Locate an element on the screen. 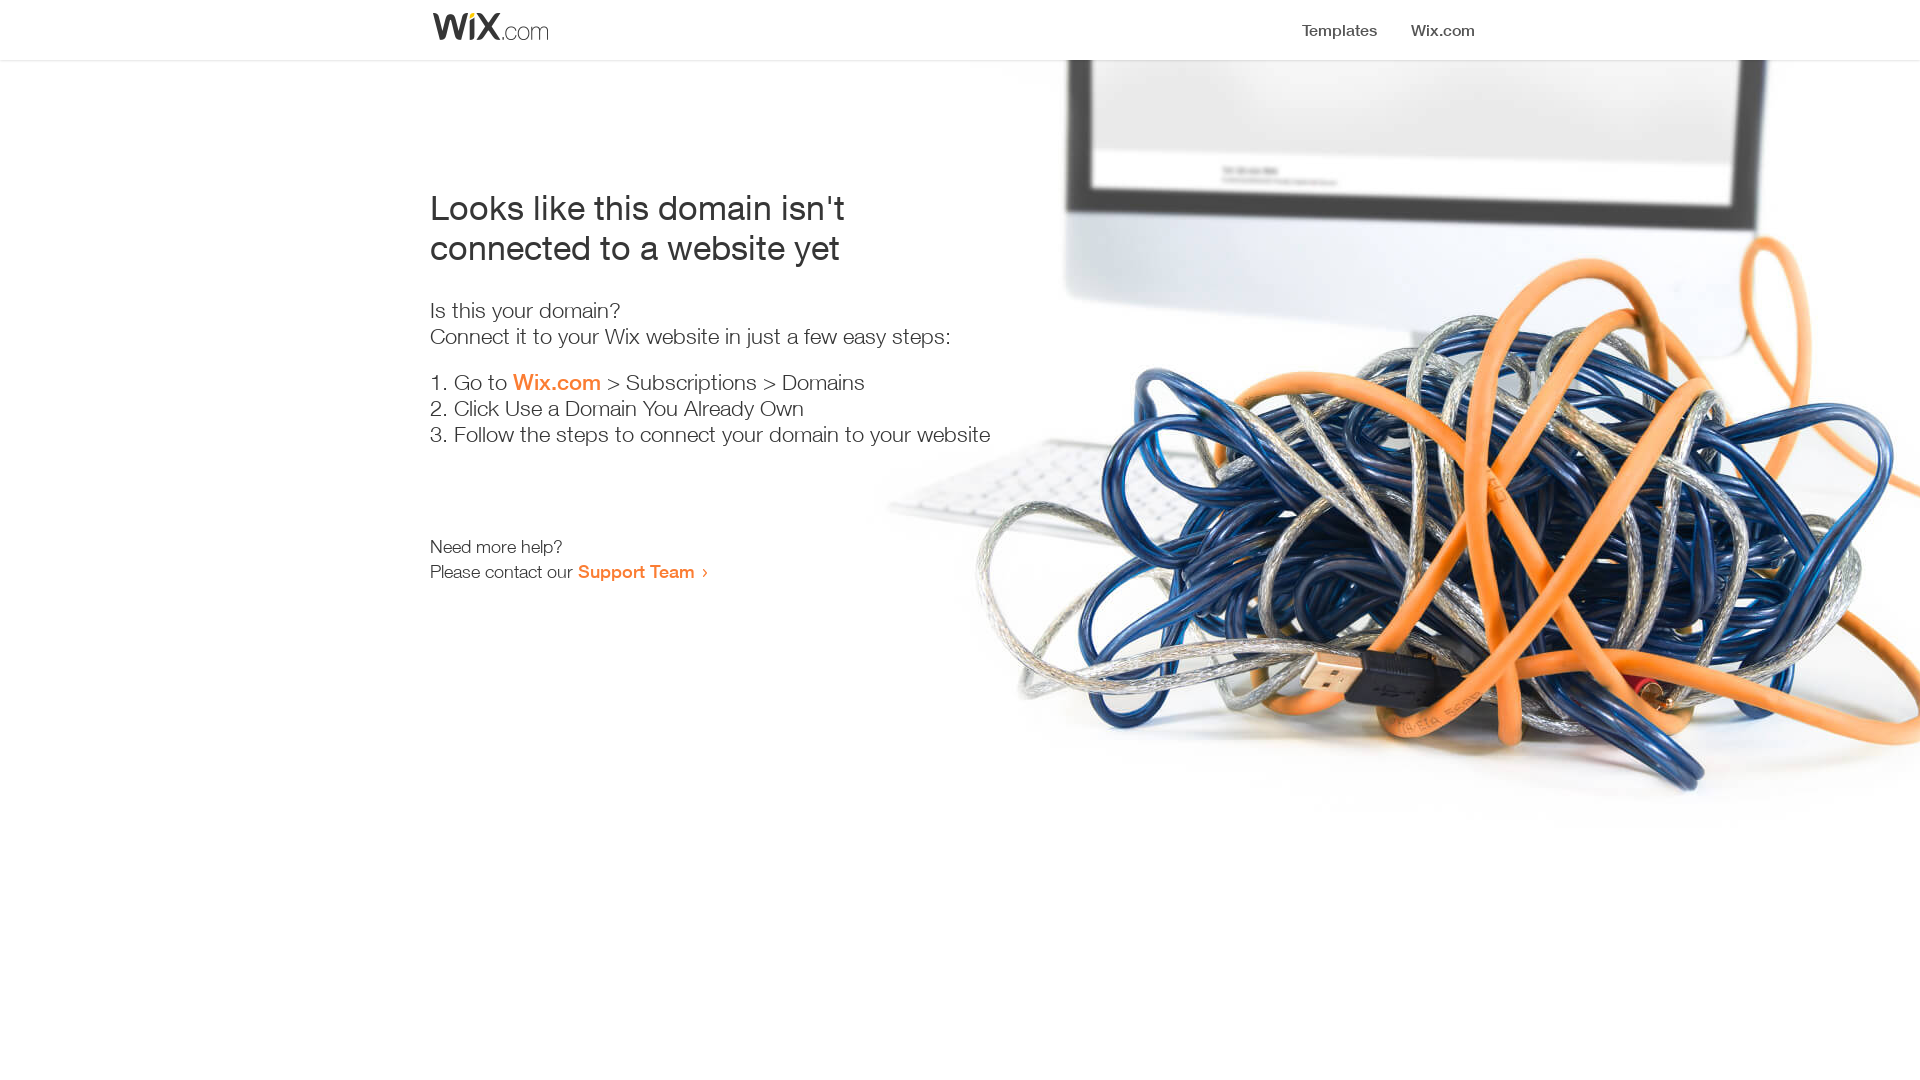 Image resolution: width=1920 pixels, height=1080 pixels. Support Team is located at coordinates (636, 571).